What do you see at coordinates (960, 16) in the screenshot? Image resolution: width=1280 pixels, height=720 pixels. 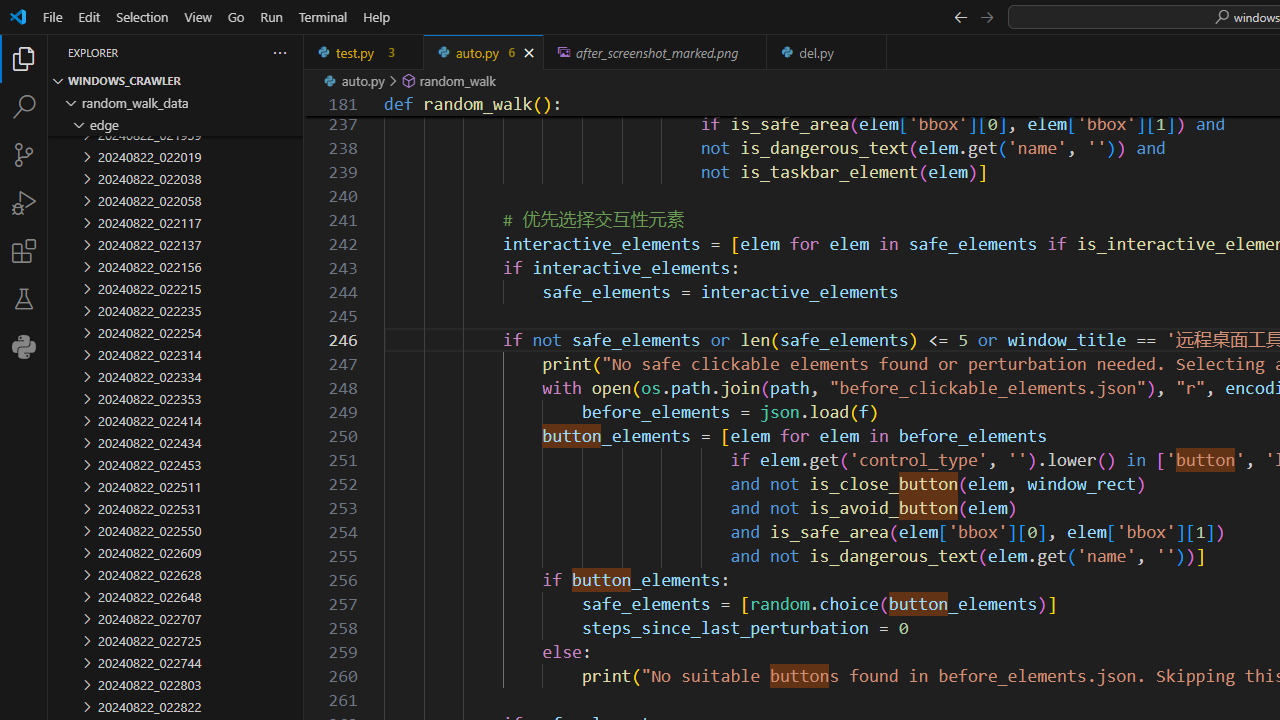 I see `Go Back (Alt+LeftArrow)` at bounding box center [960, 16].